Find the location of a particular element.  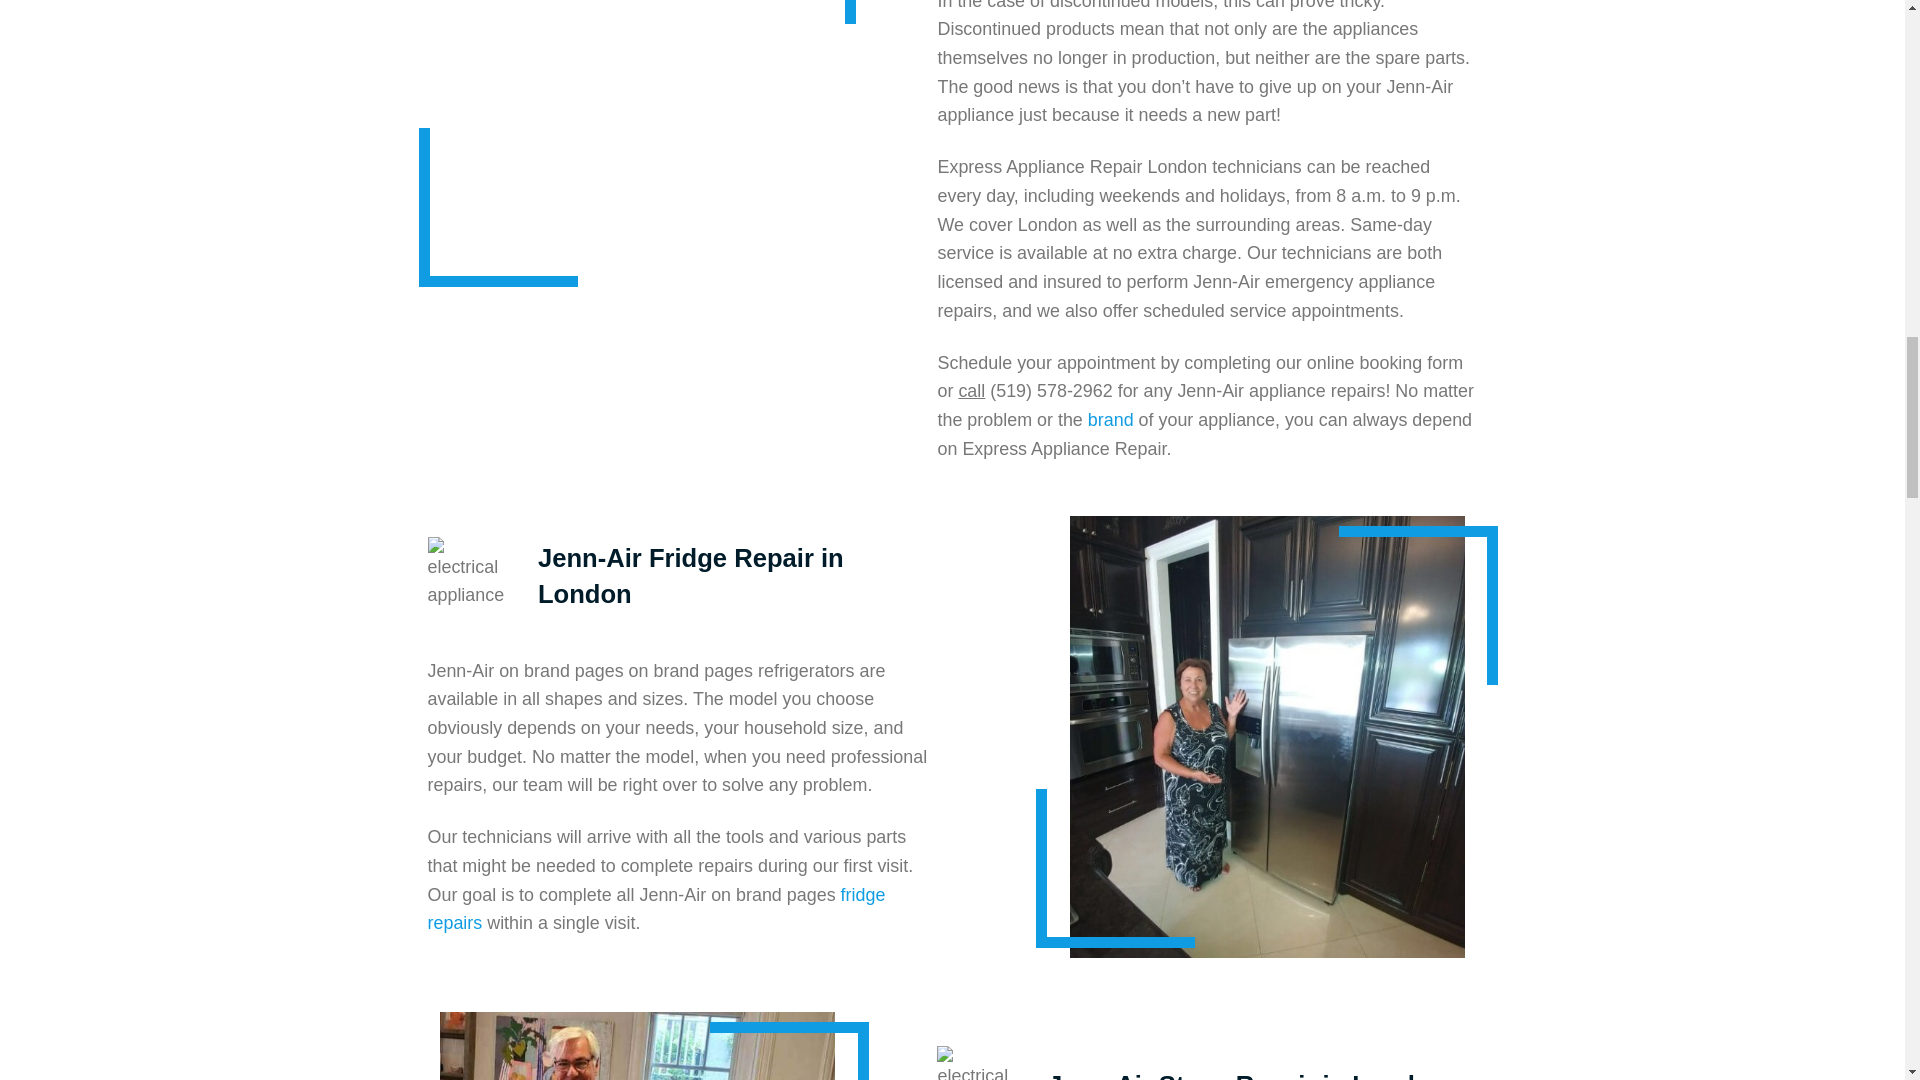

fridge repairs is located at coordinates (656, 909).